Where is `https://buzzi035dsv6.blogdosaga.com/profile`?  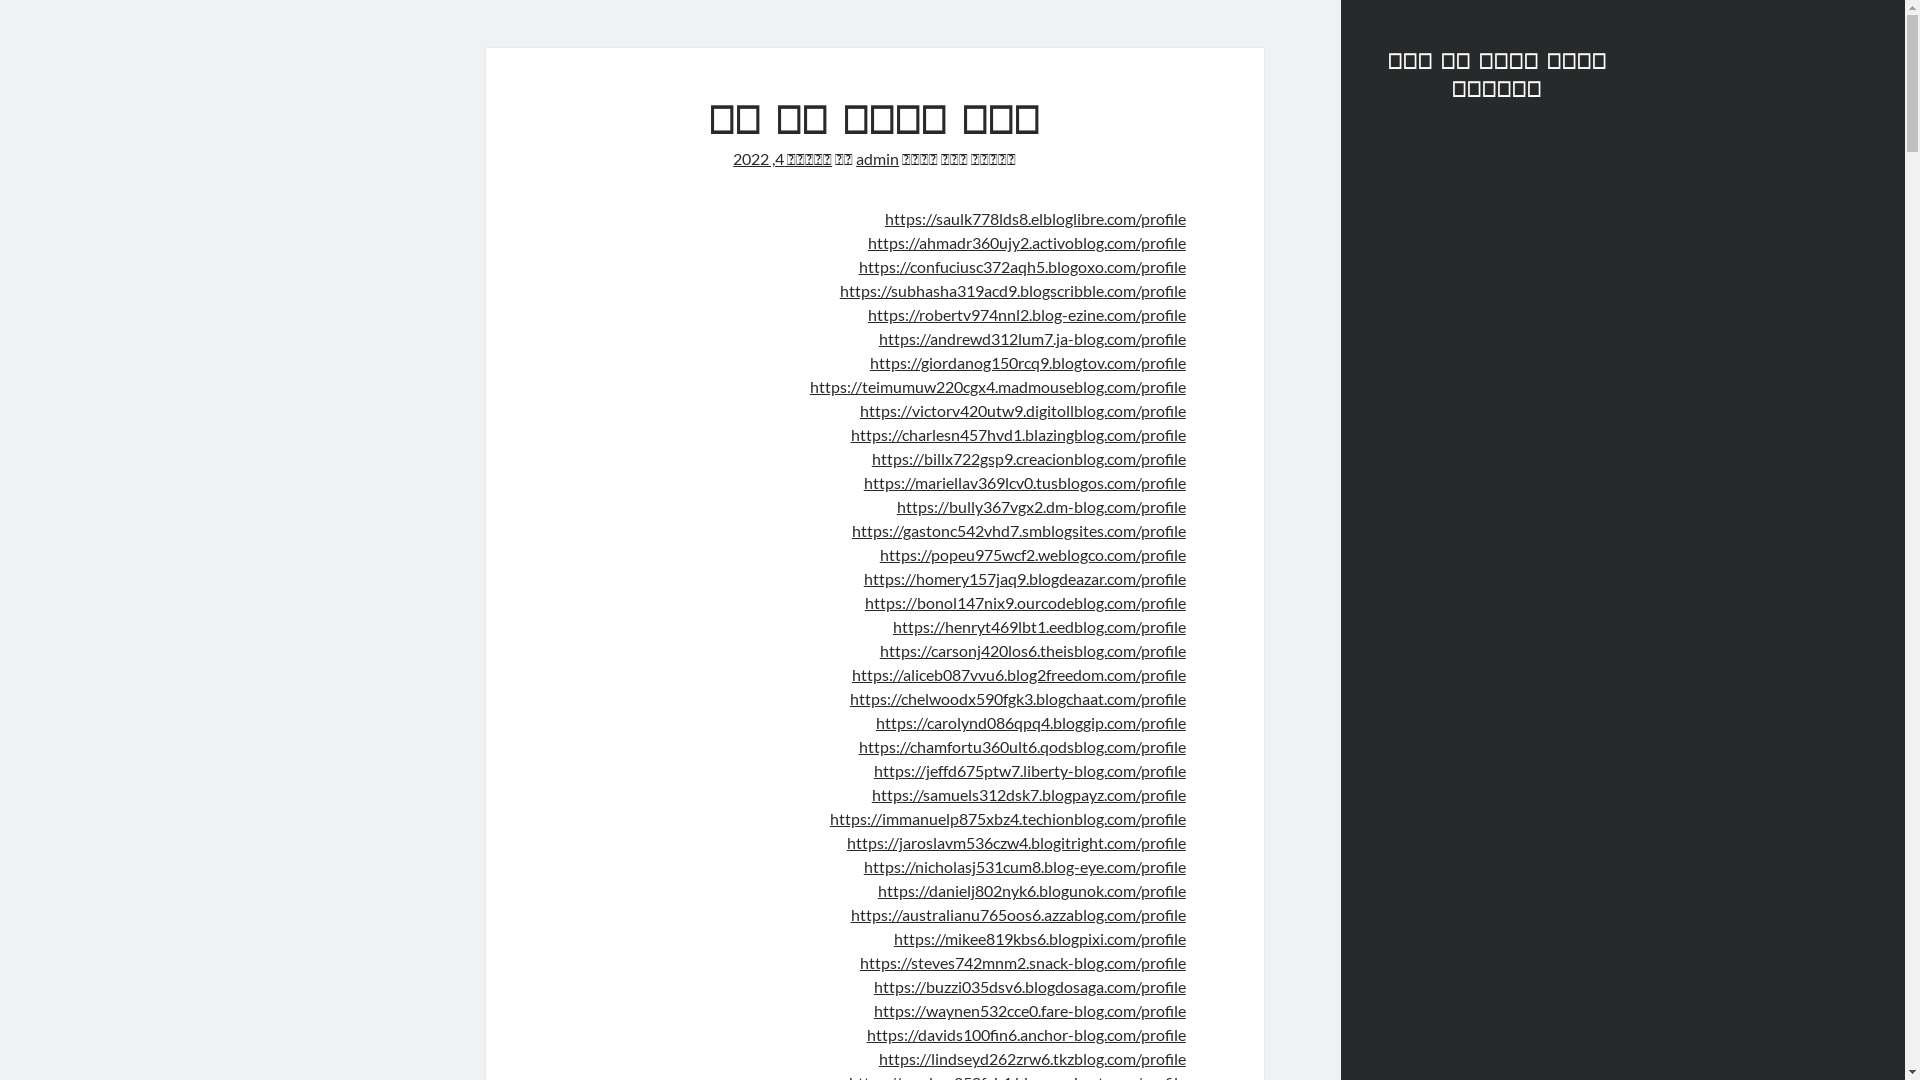
https://buzzi035dsv6.blogdosaga.com/profile is located at coordinates (1030, 986).